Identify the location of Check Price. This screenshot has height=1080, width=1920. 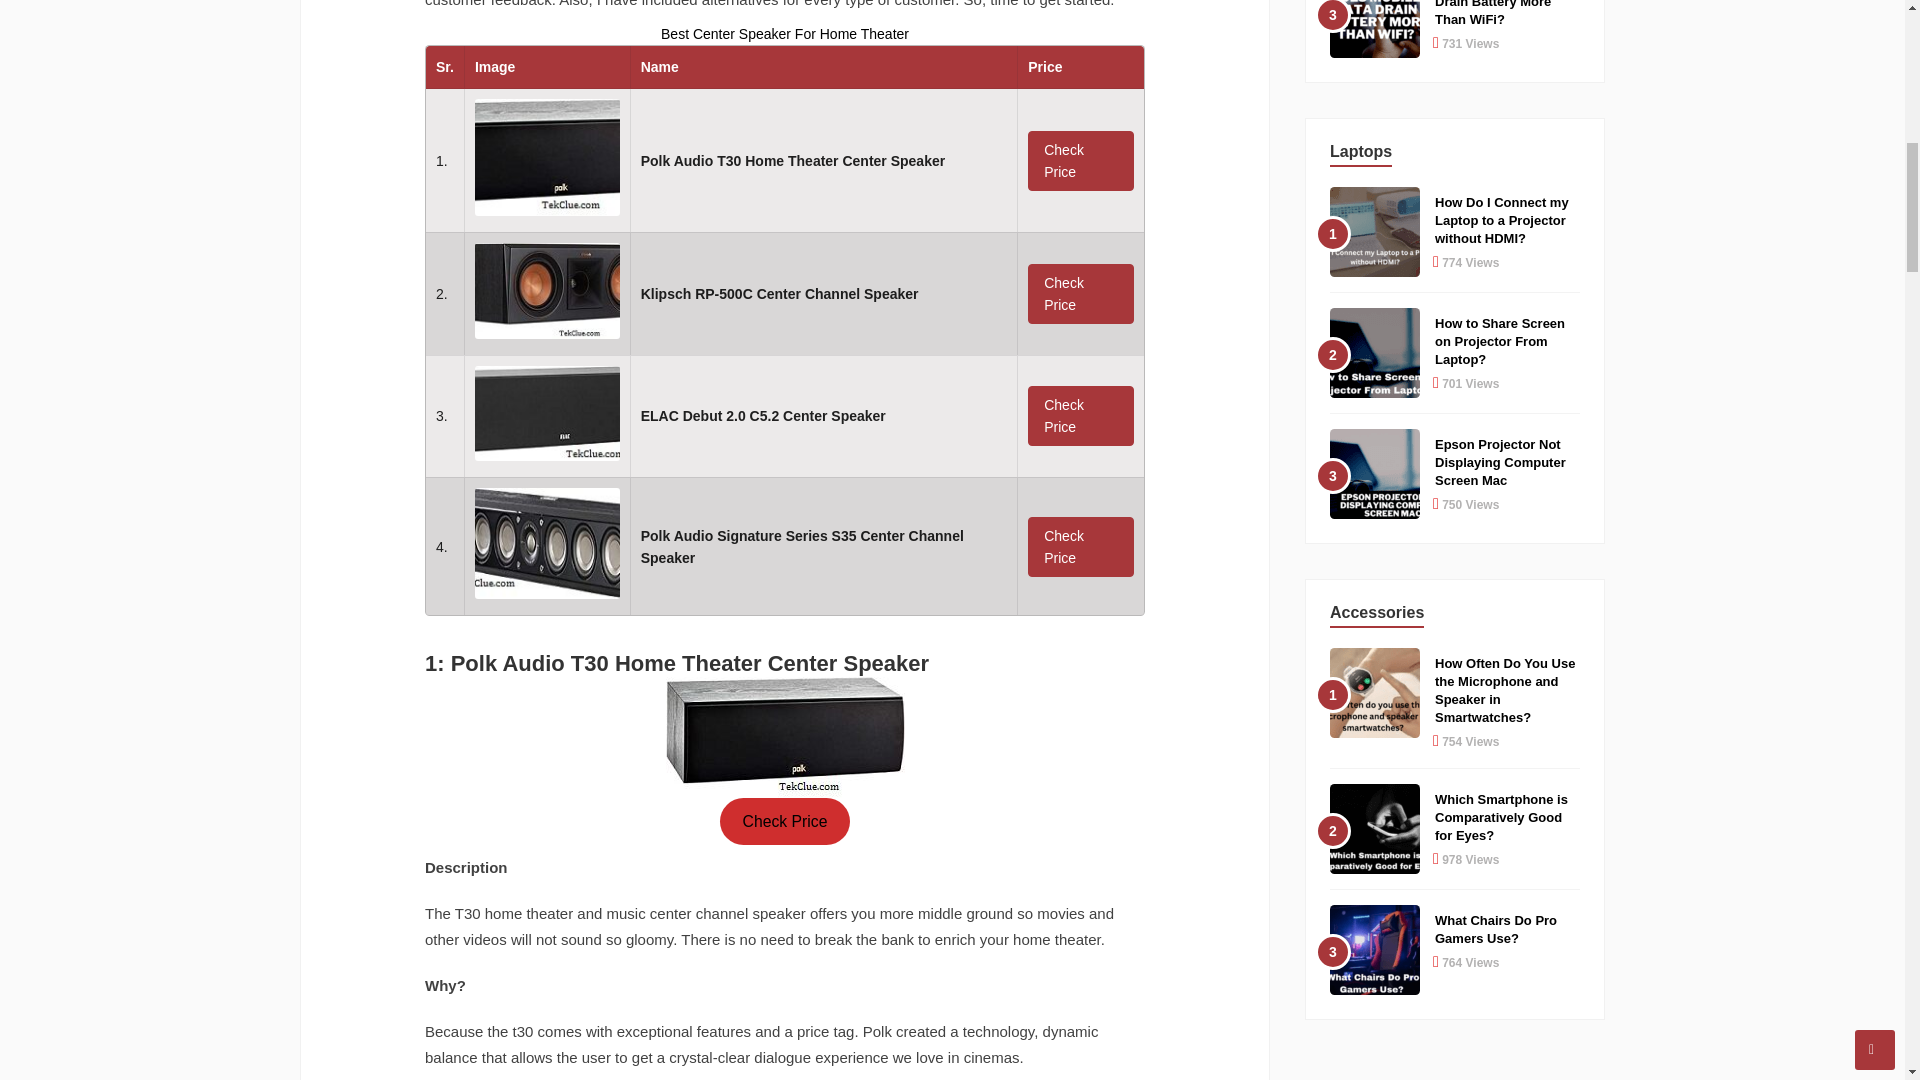
(785, 821).